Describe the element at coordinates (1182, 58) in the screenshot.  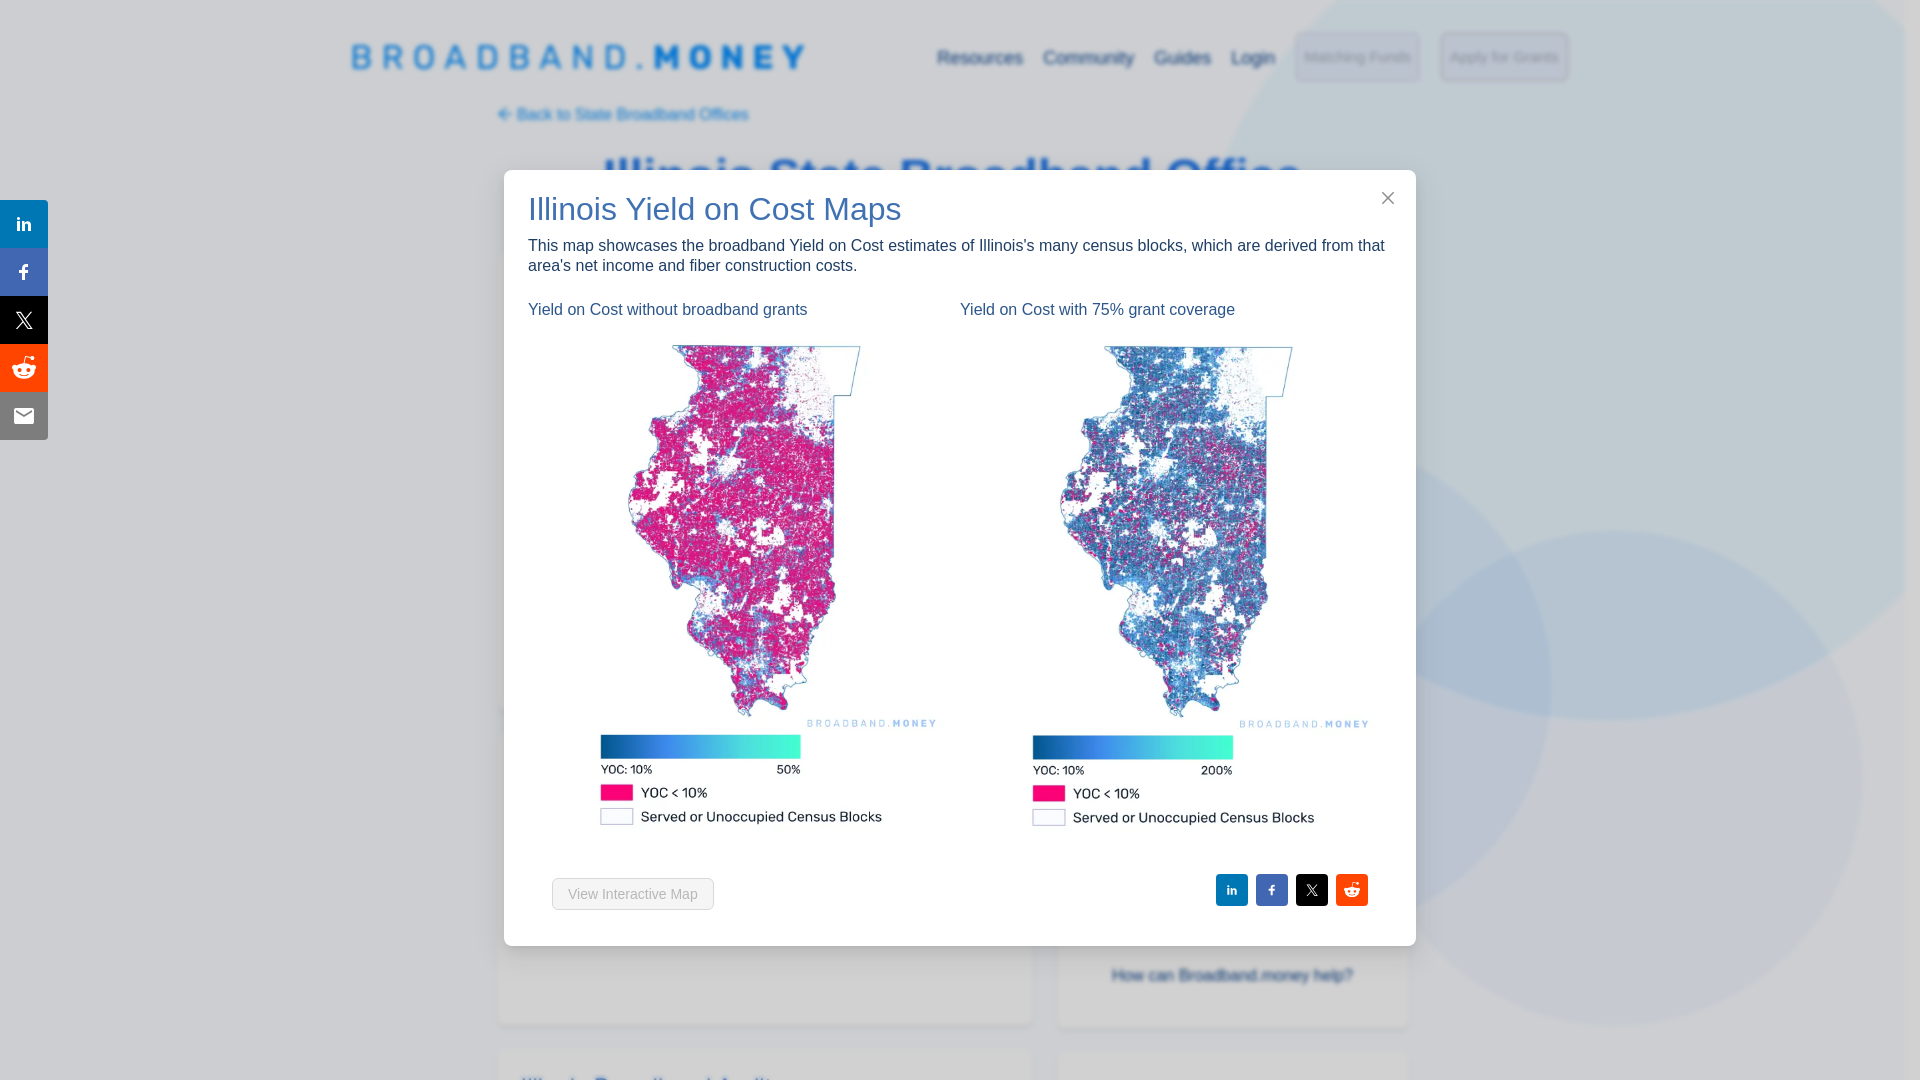
I see `Guides` at that location.